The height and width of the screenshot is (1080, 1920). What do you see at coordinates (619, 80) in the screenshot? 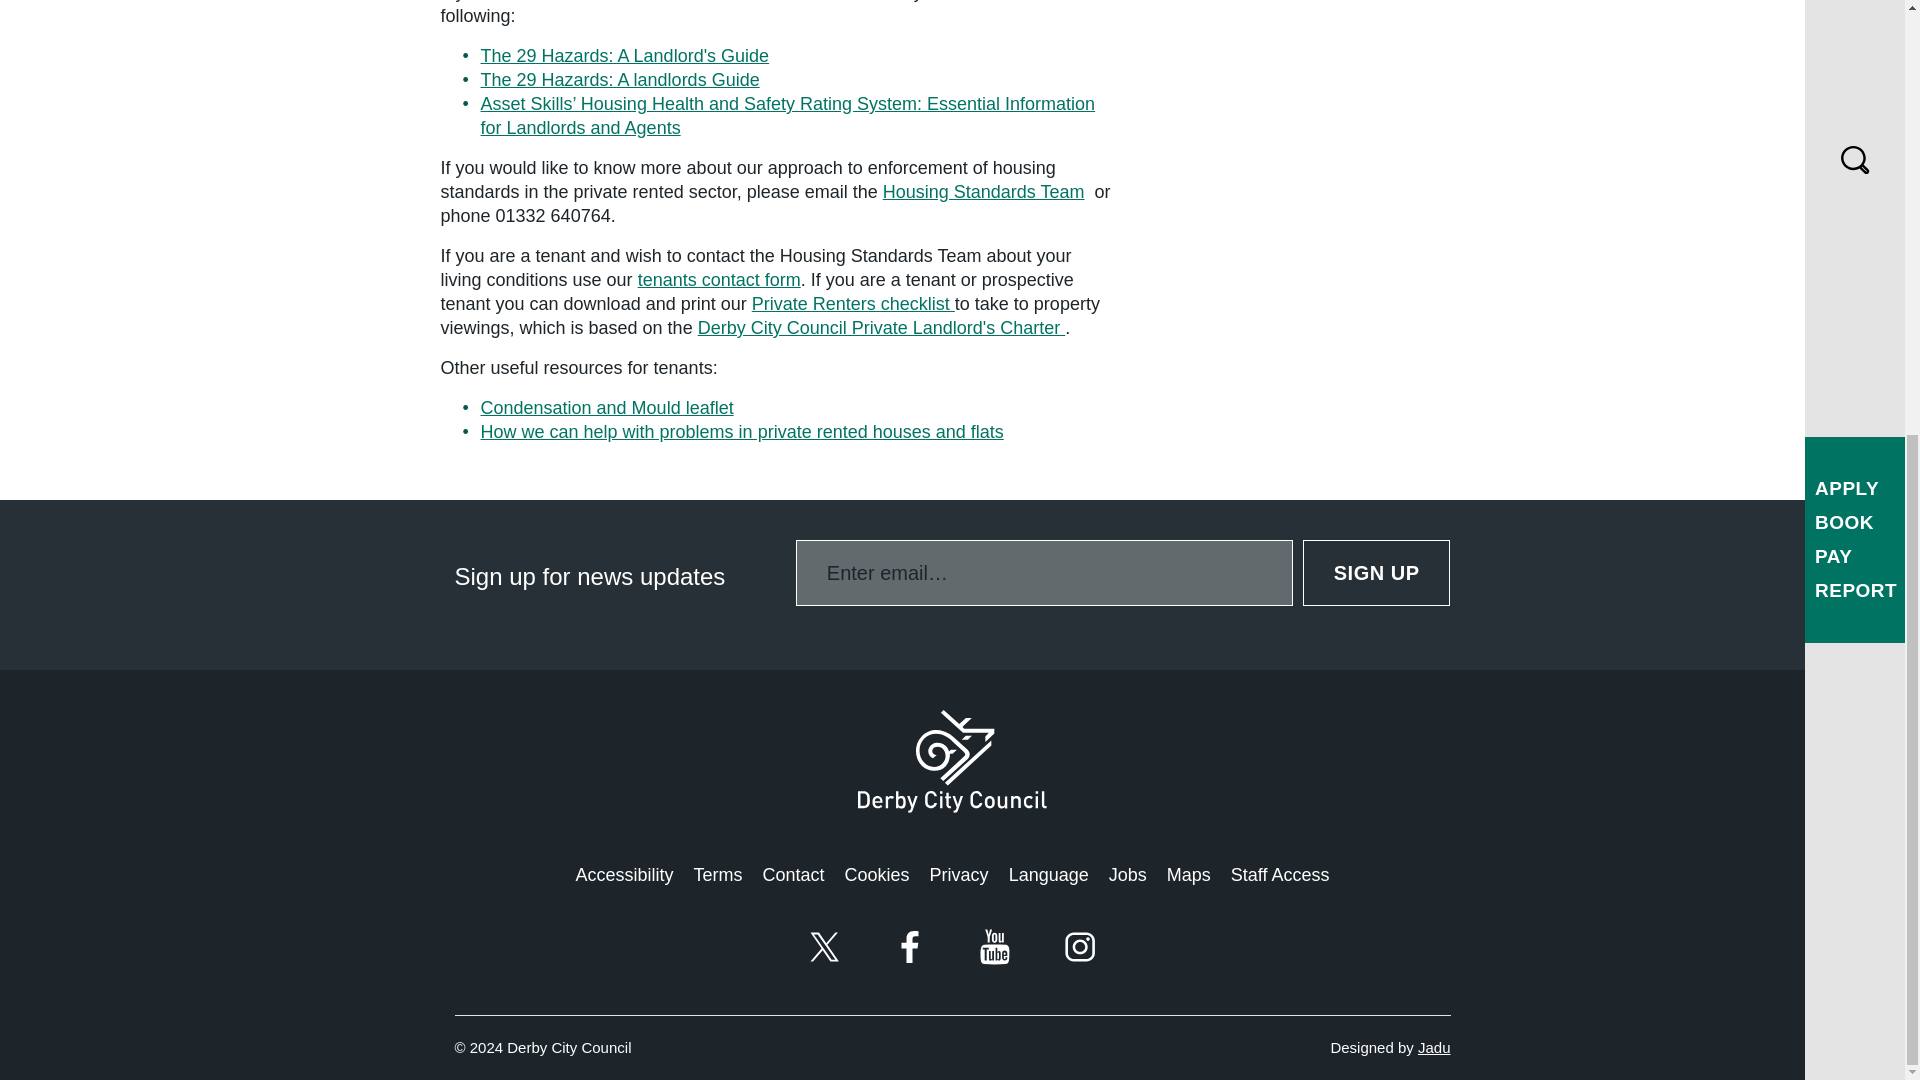
I see `The 29 Hazards: A landlords Guide` at bounding box center [619, 80].